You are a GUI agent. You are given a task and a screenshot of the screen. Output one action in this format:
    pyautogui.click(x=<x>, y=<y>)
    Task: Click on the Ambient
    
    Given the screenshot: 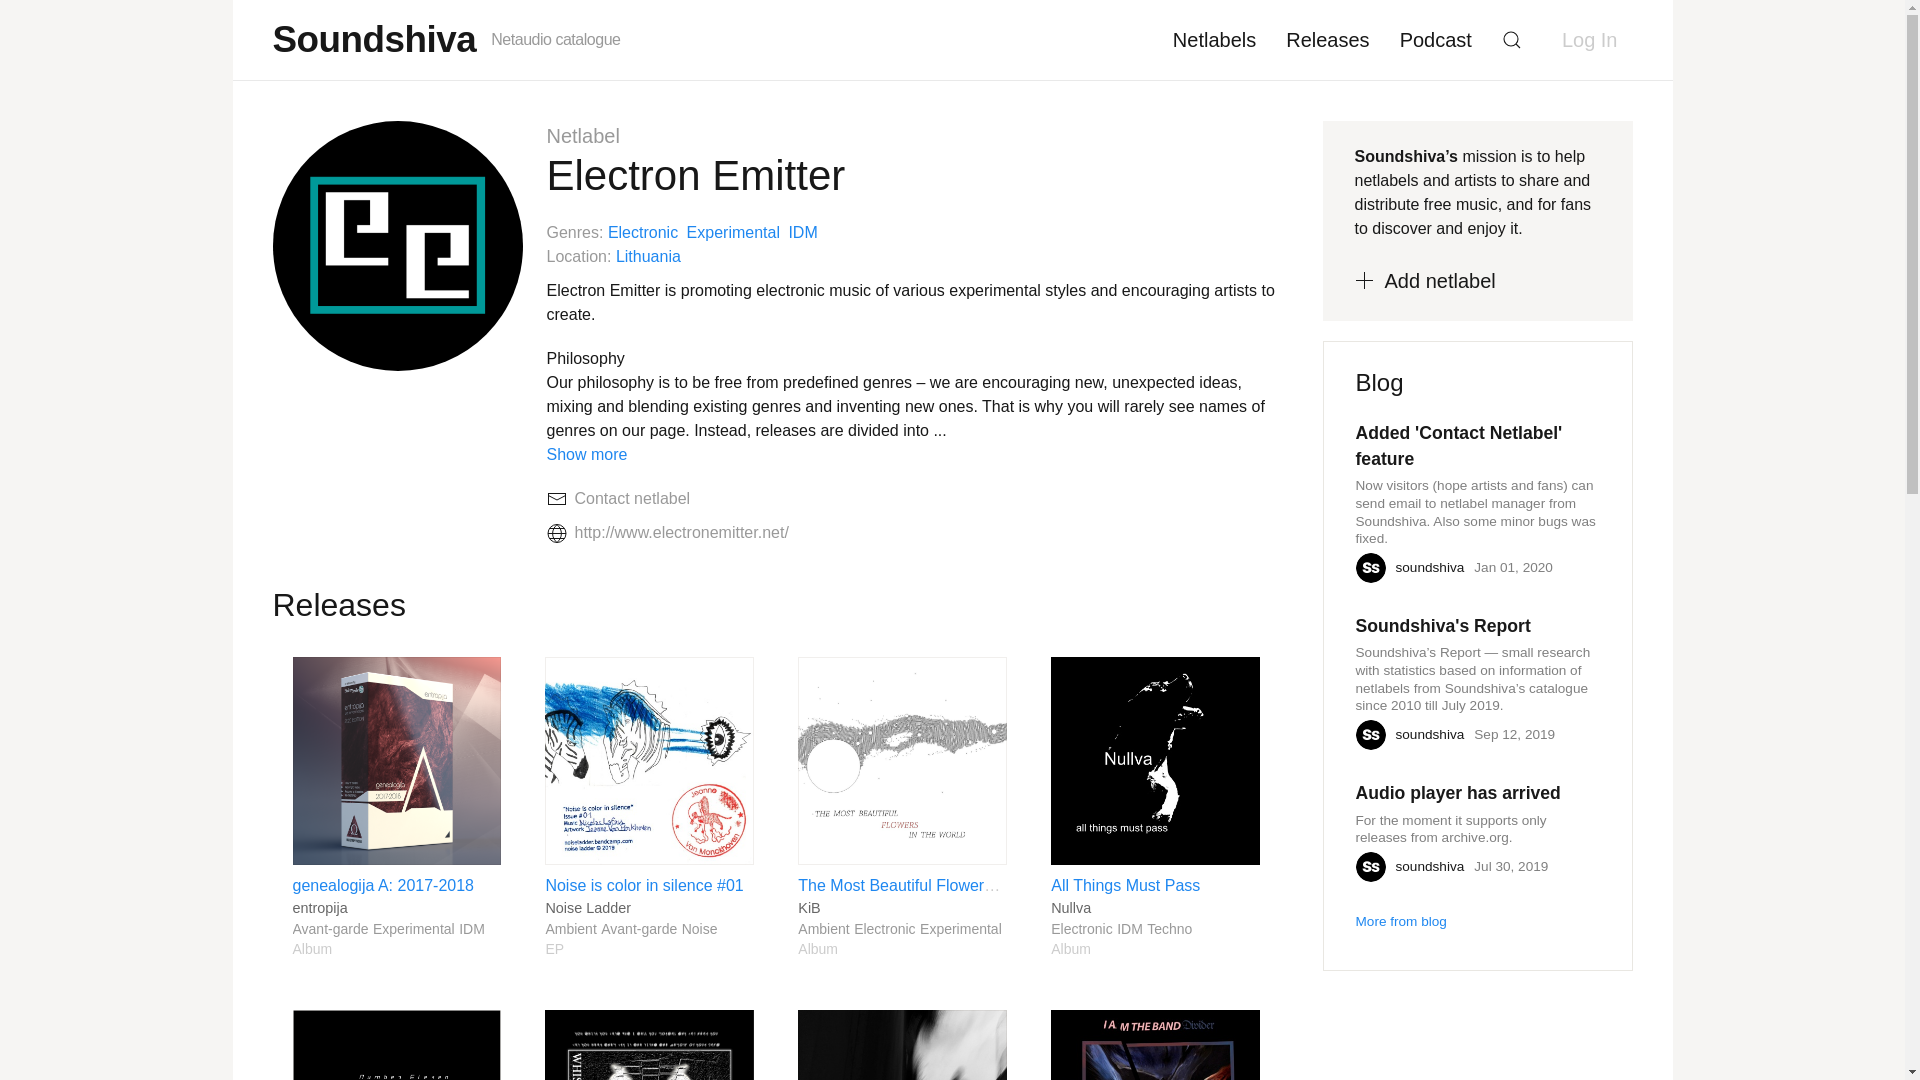 What is the action you would take?
    pyautogui.click(x=570, y=929)
    